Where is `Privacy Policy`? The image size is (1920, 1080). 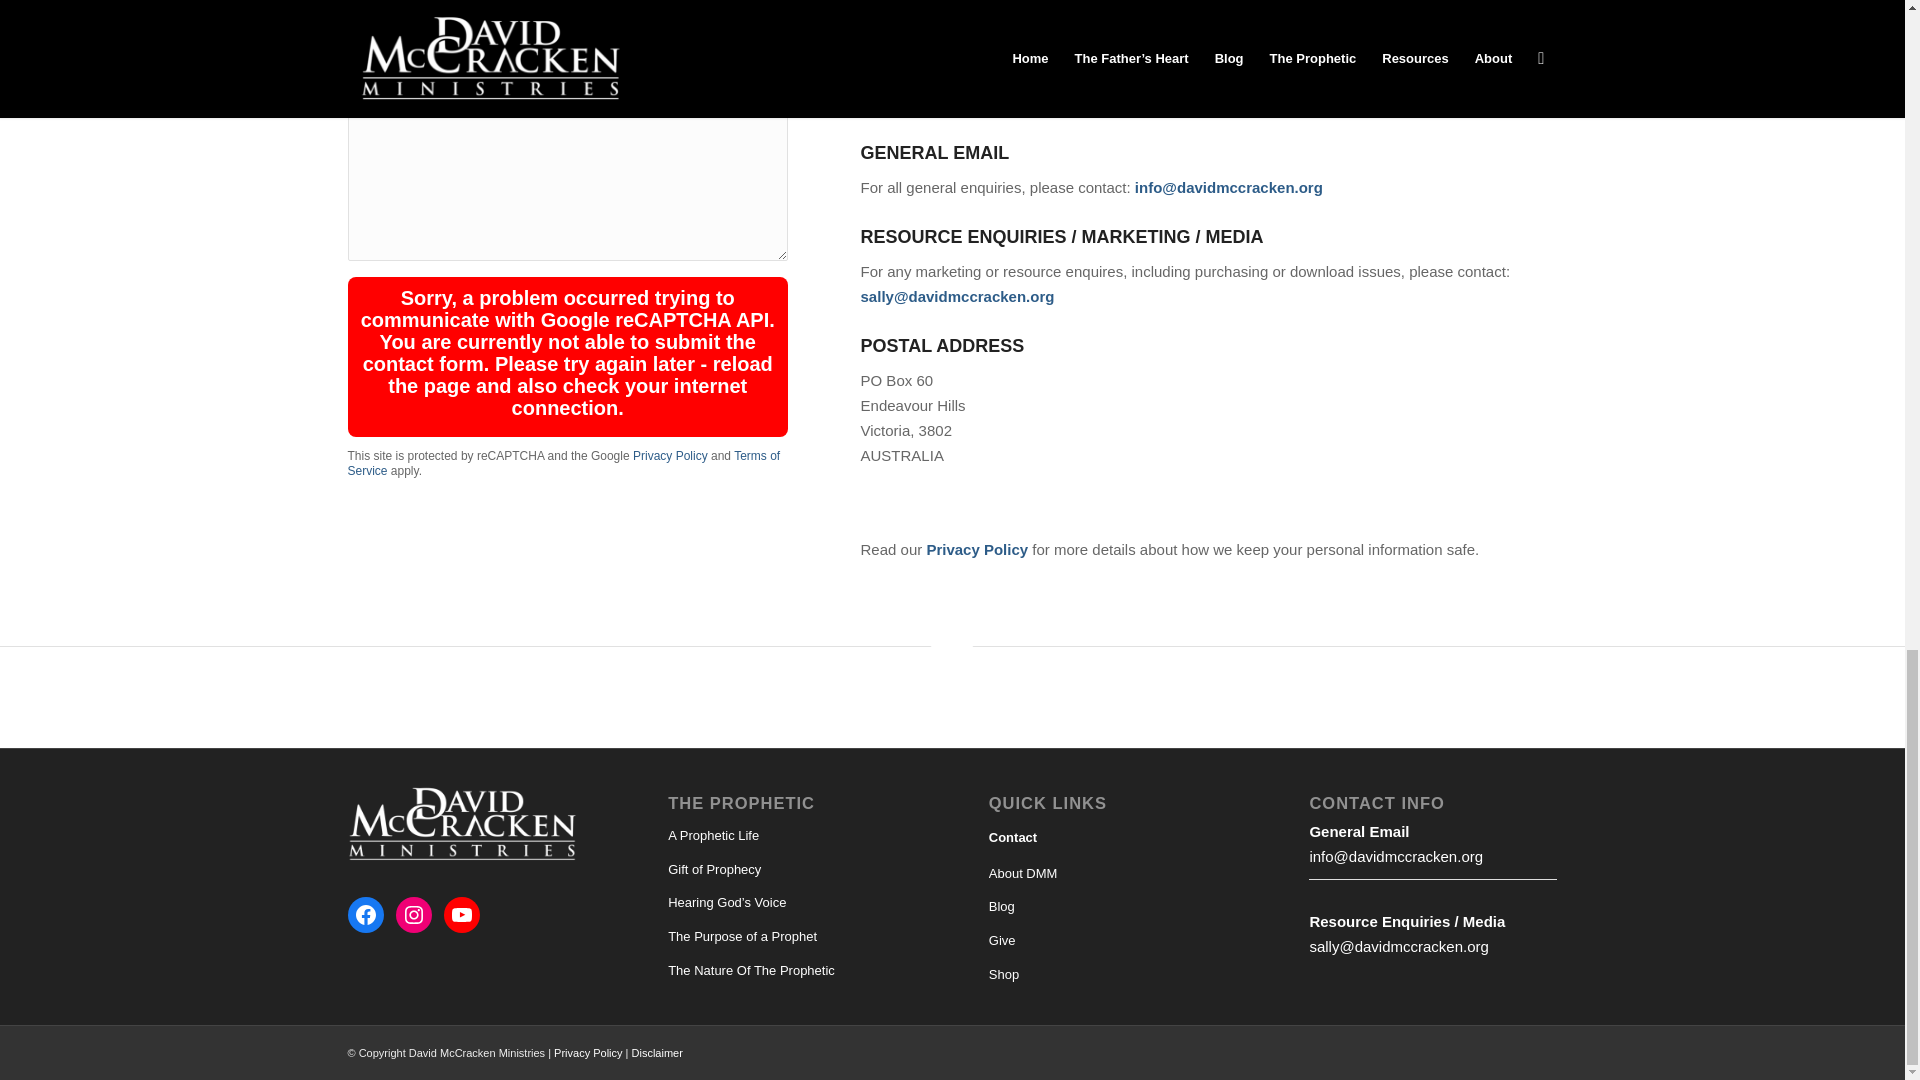
Privacy Policy is located at coordinates (976, 550).